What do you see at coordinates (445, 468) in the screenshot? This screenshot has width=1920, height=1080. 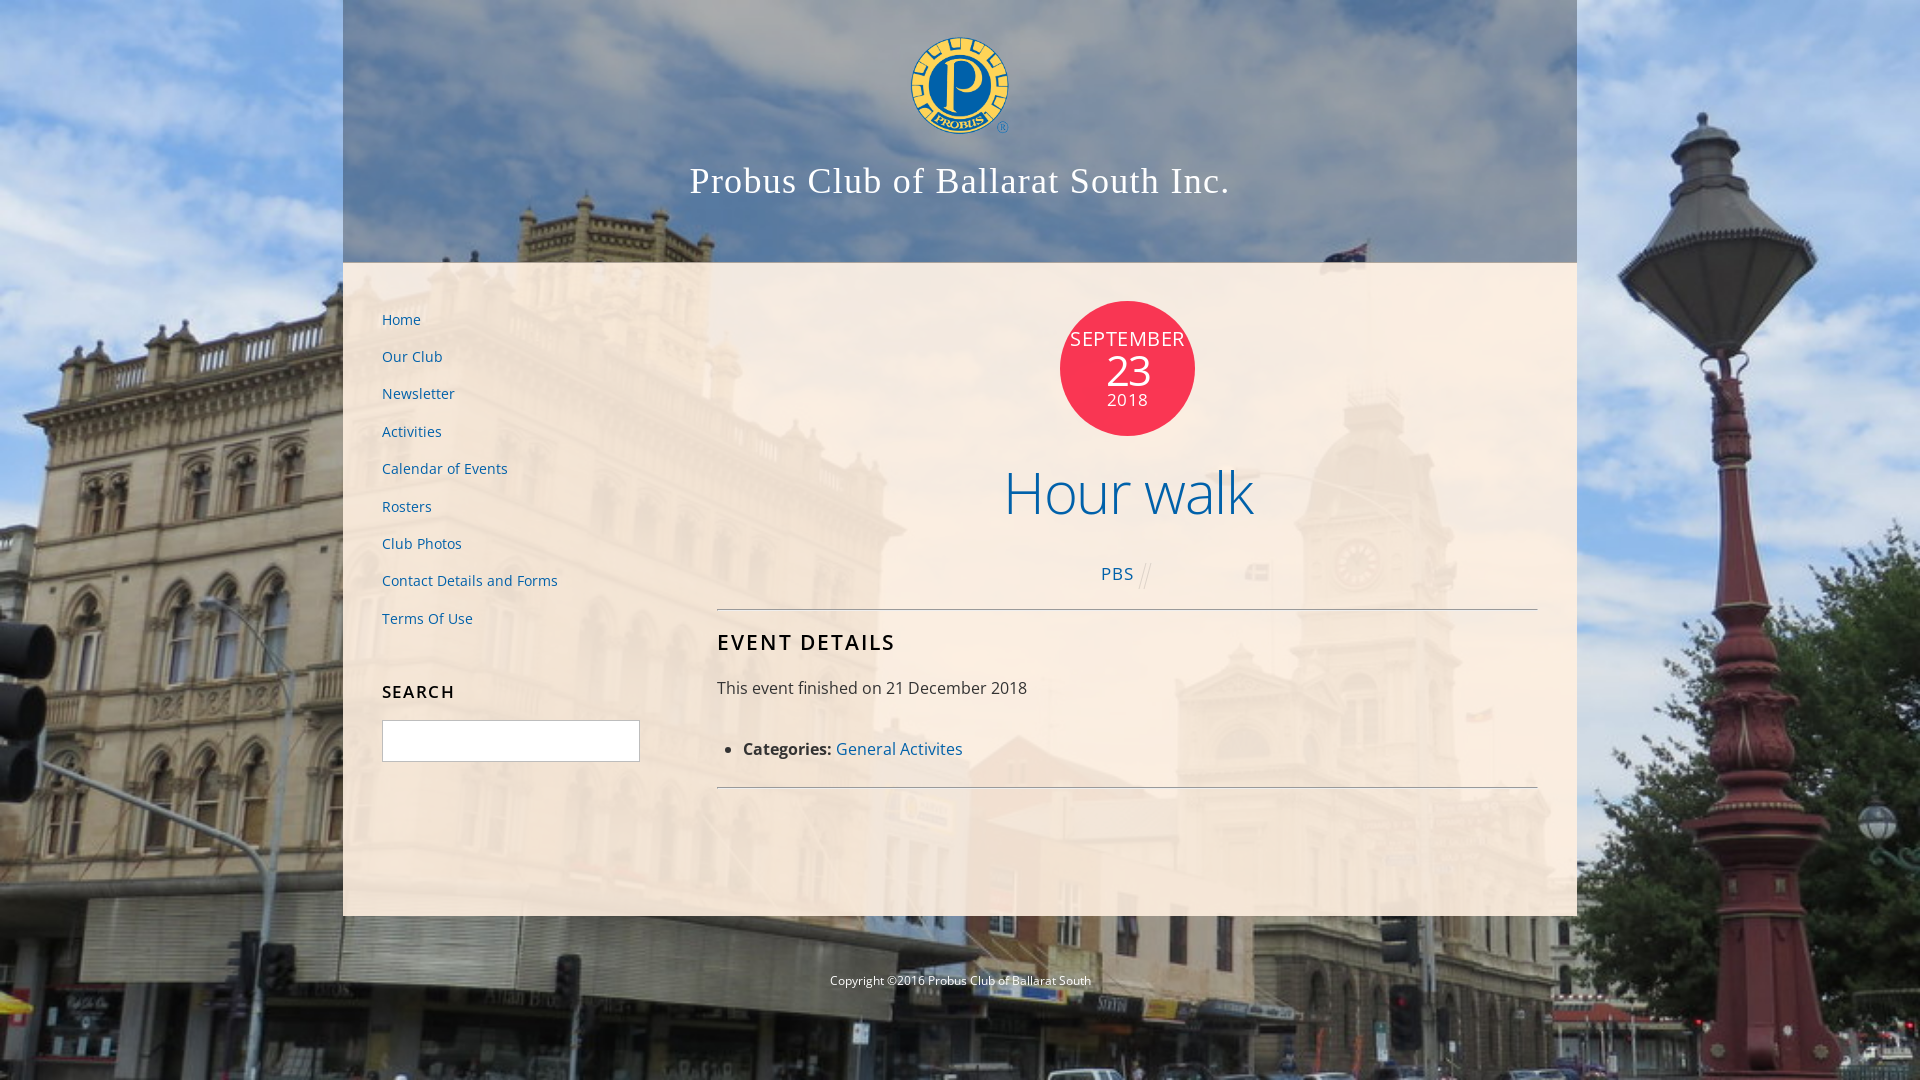 I see `Calendar of Events` at bounding box center [445, 468].